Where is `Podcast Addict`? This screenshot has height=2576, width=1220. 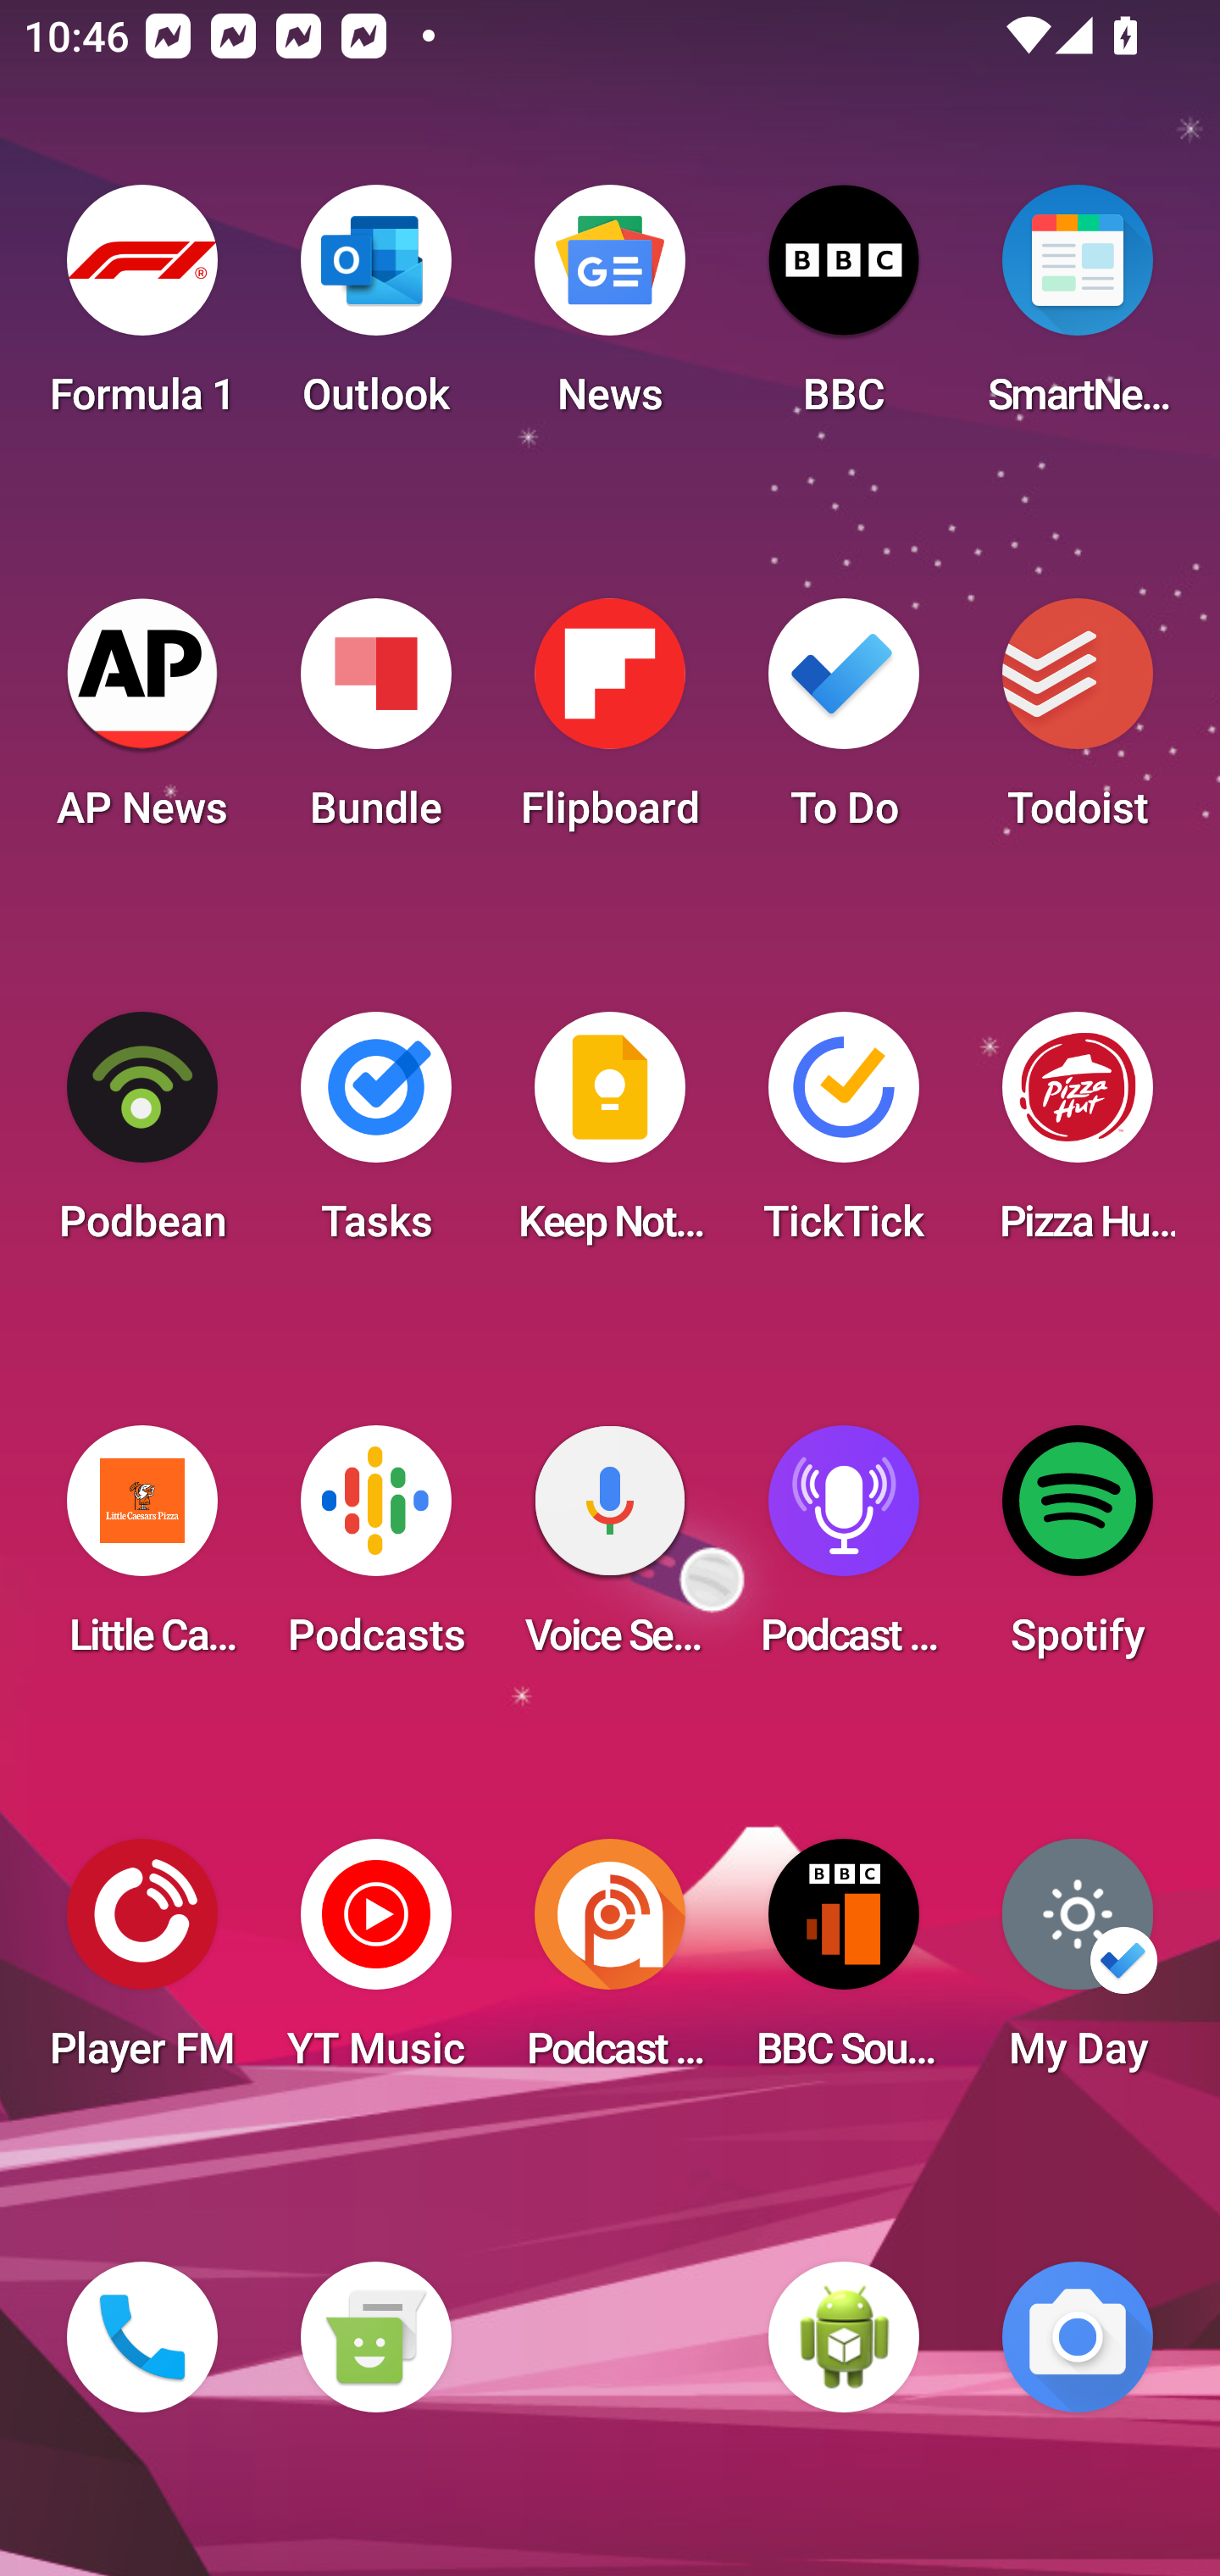
Podcast Addict is located at coordinates (610, 1964).